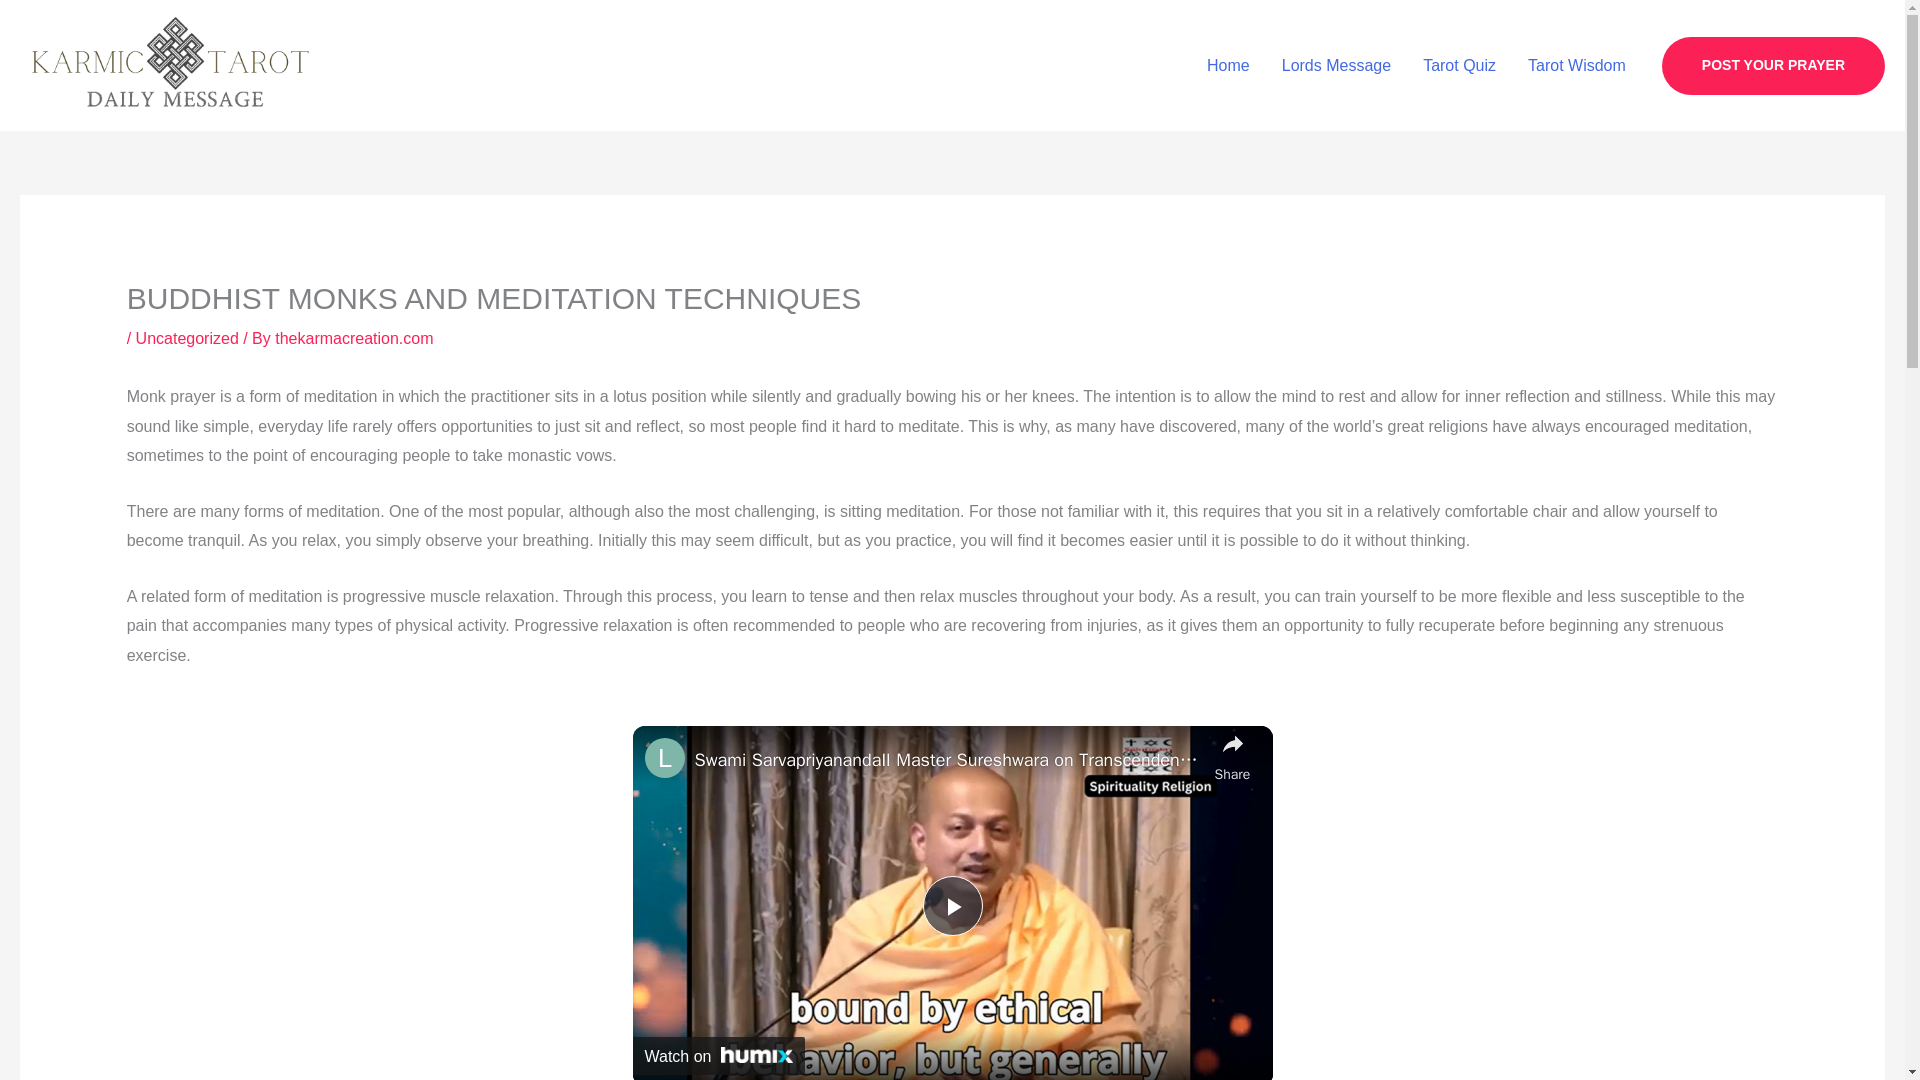 The height and width of the screenshot is (1080, 1920). I want to click on View all posts by thekarmacreation.com, so click(354, 338).